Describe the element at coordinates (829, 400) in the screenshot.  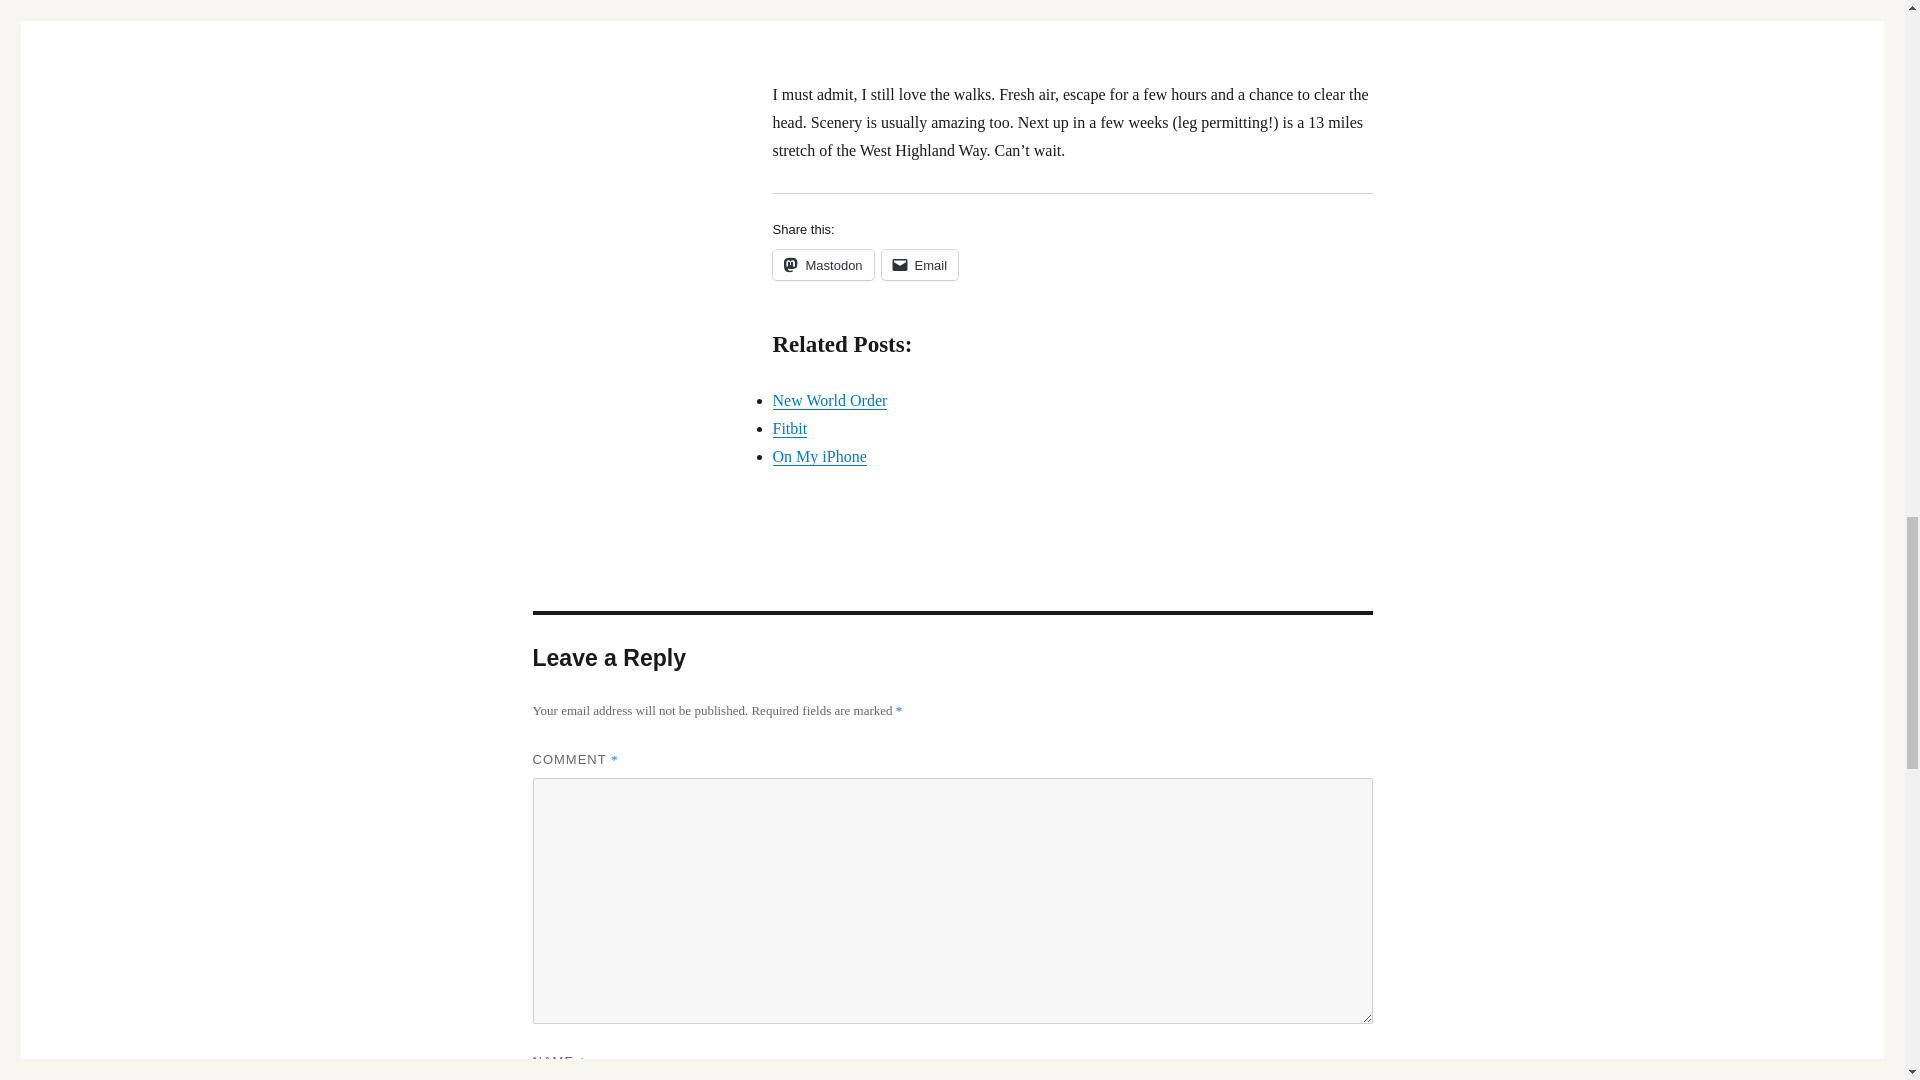
I see `New World Order` at that location.